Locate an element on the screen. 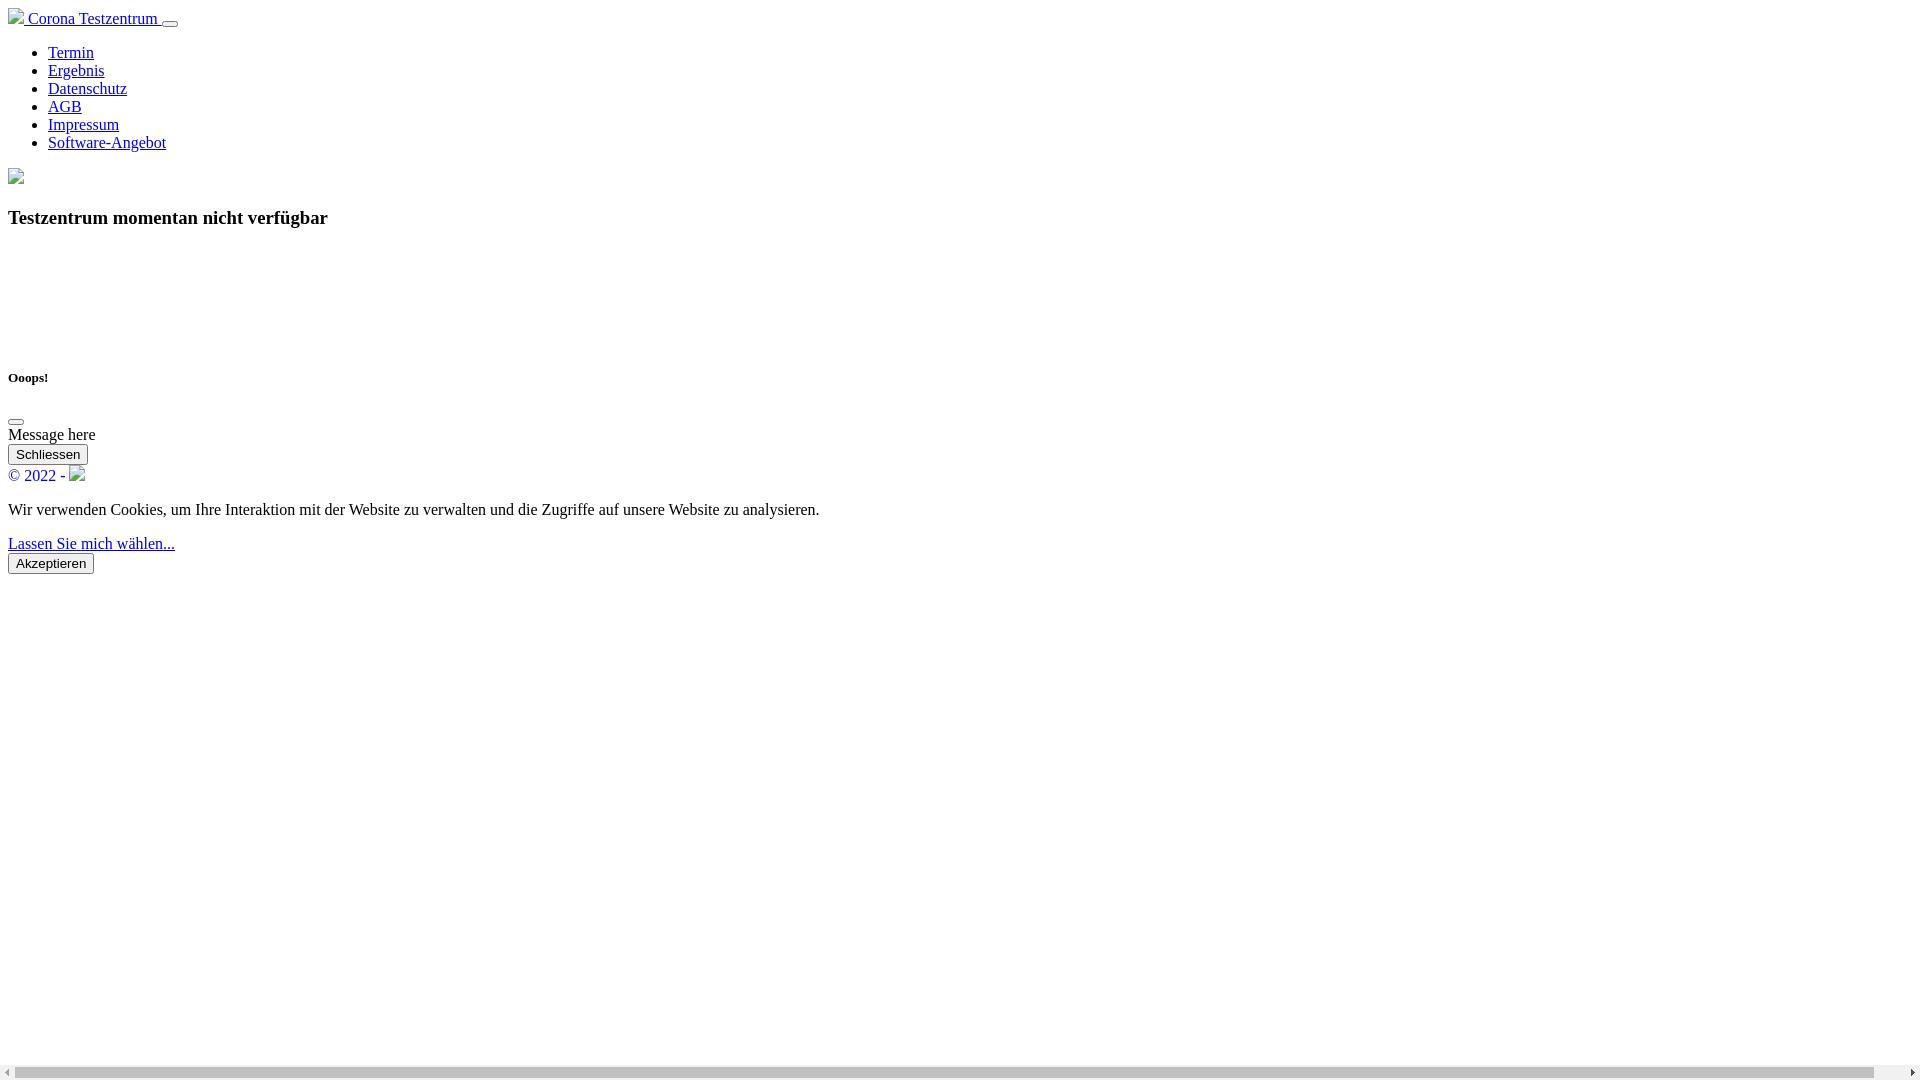  AGB is located at coordinates (65, 106).